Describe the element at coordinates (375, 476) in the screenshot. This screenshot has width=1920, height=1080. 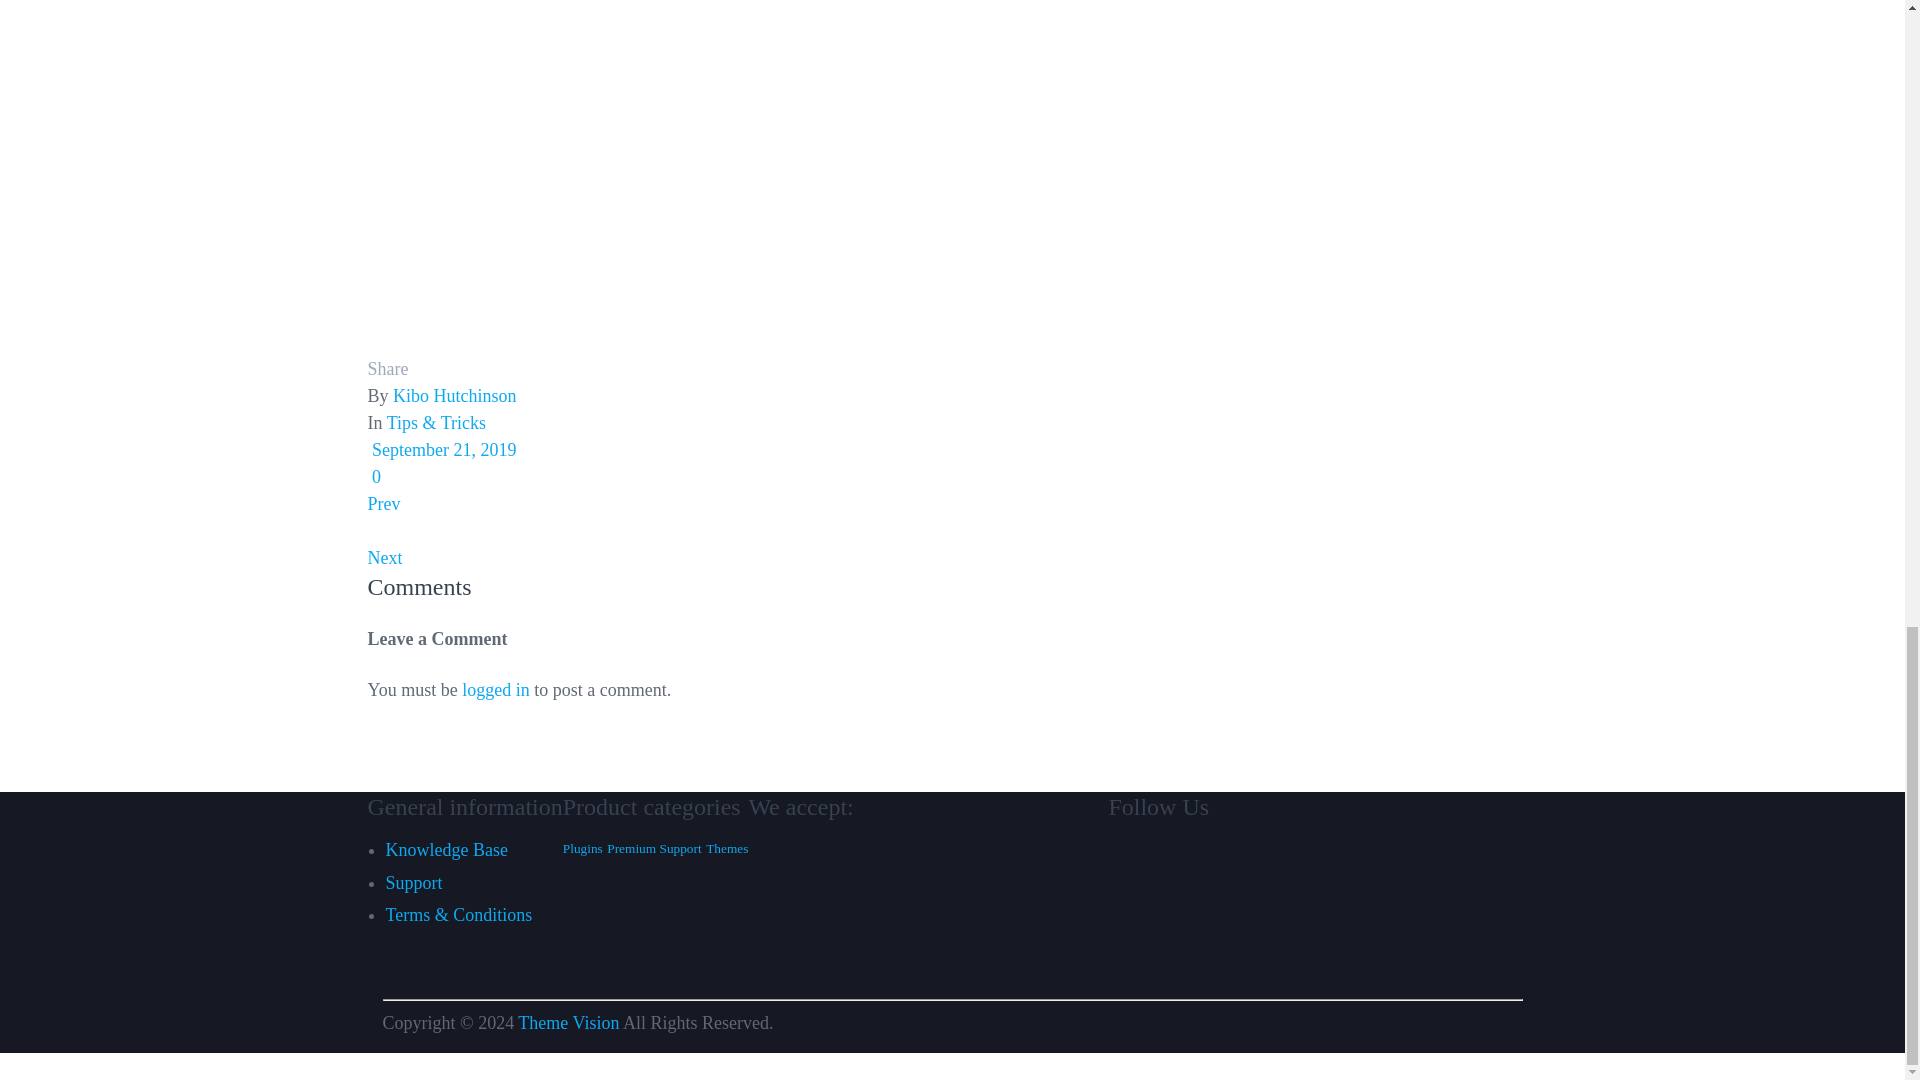
I see `0` at that location.